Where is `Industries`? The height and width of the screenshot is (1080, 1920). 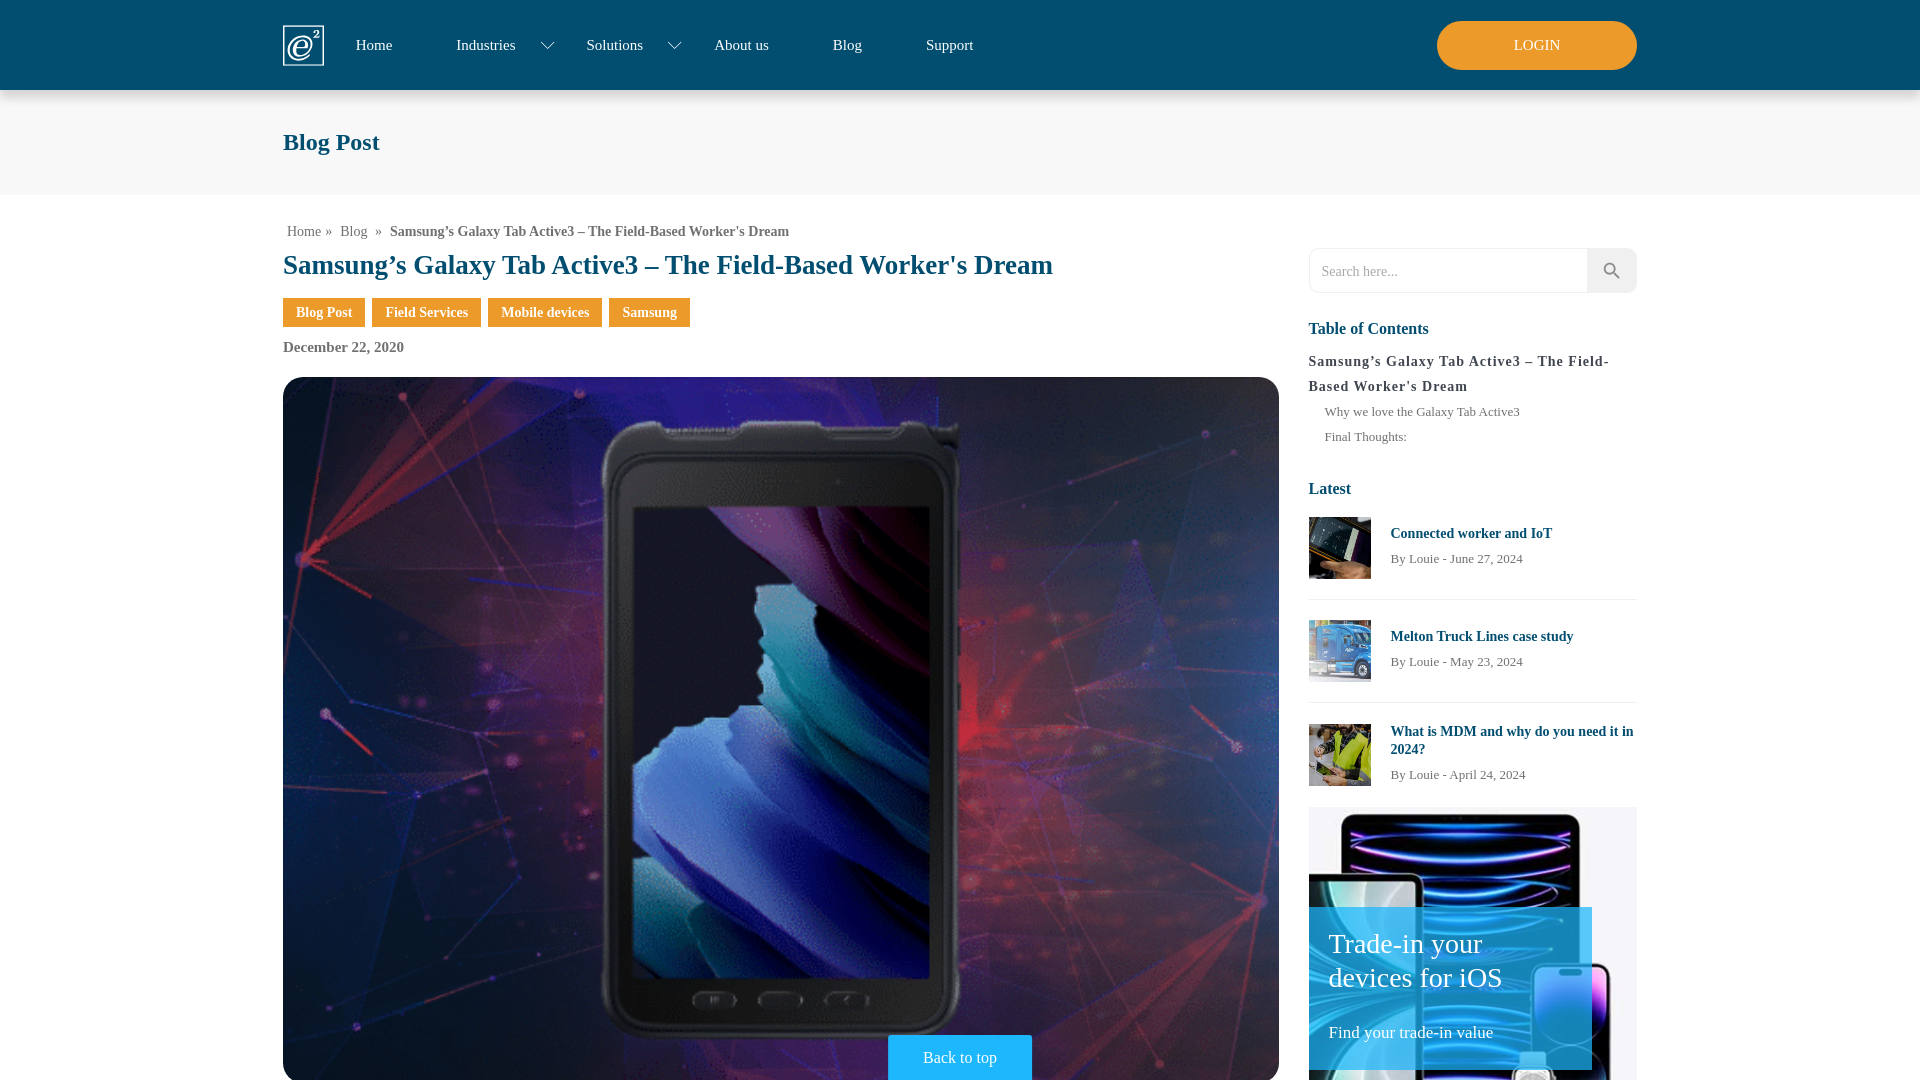 Industries is located at coordinates (489, 44).